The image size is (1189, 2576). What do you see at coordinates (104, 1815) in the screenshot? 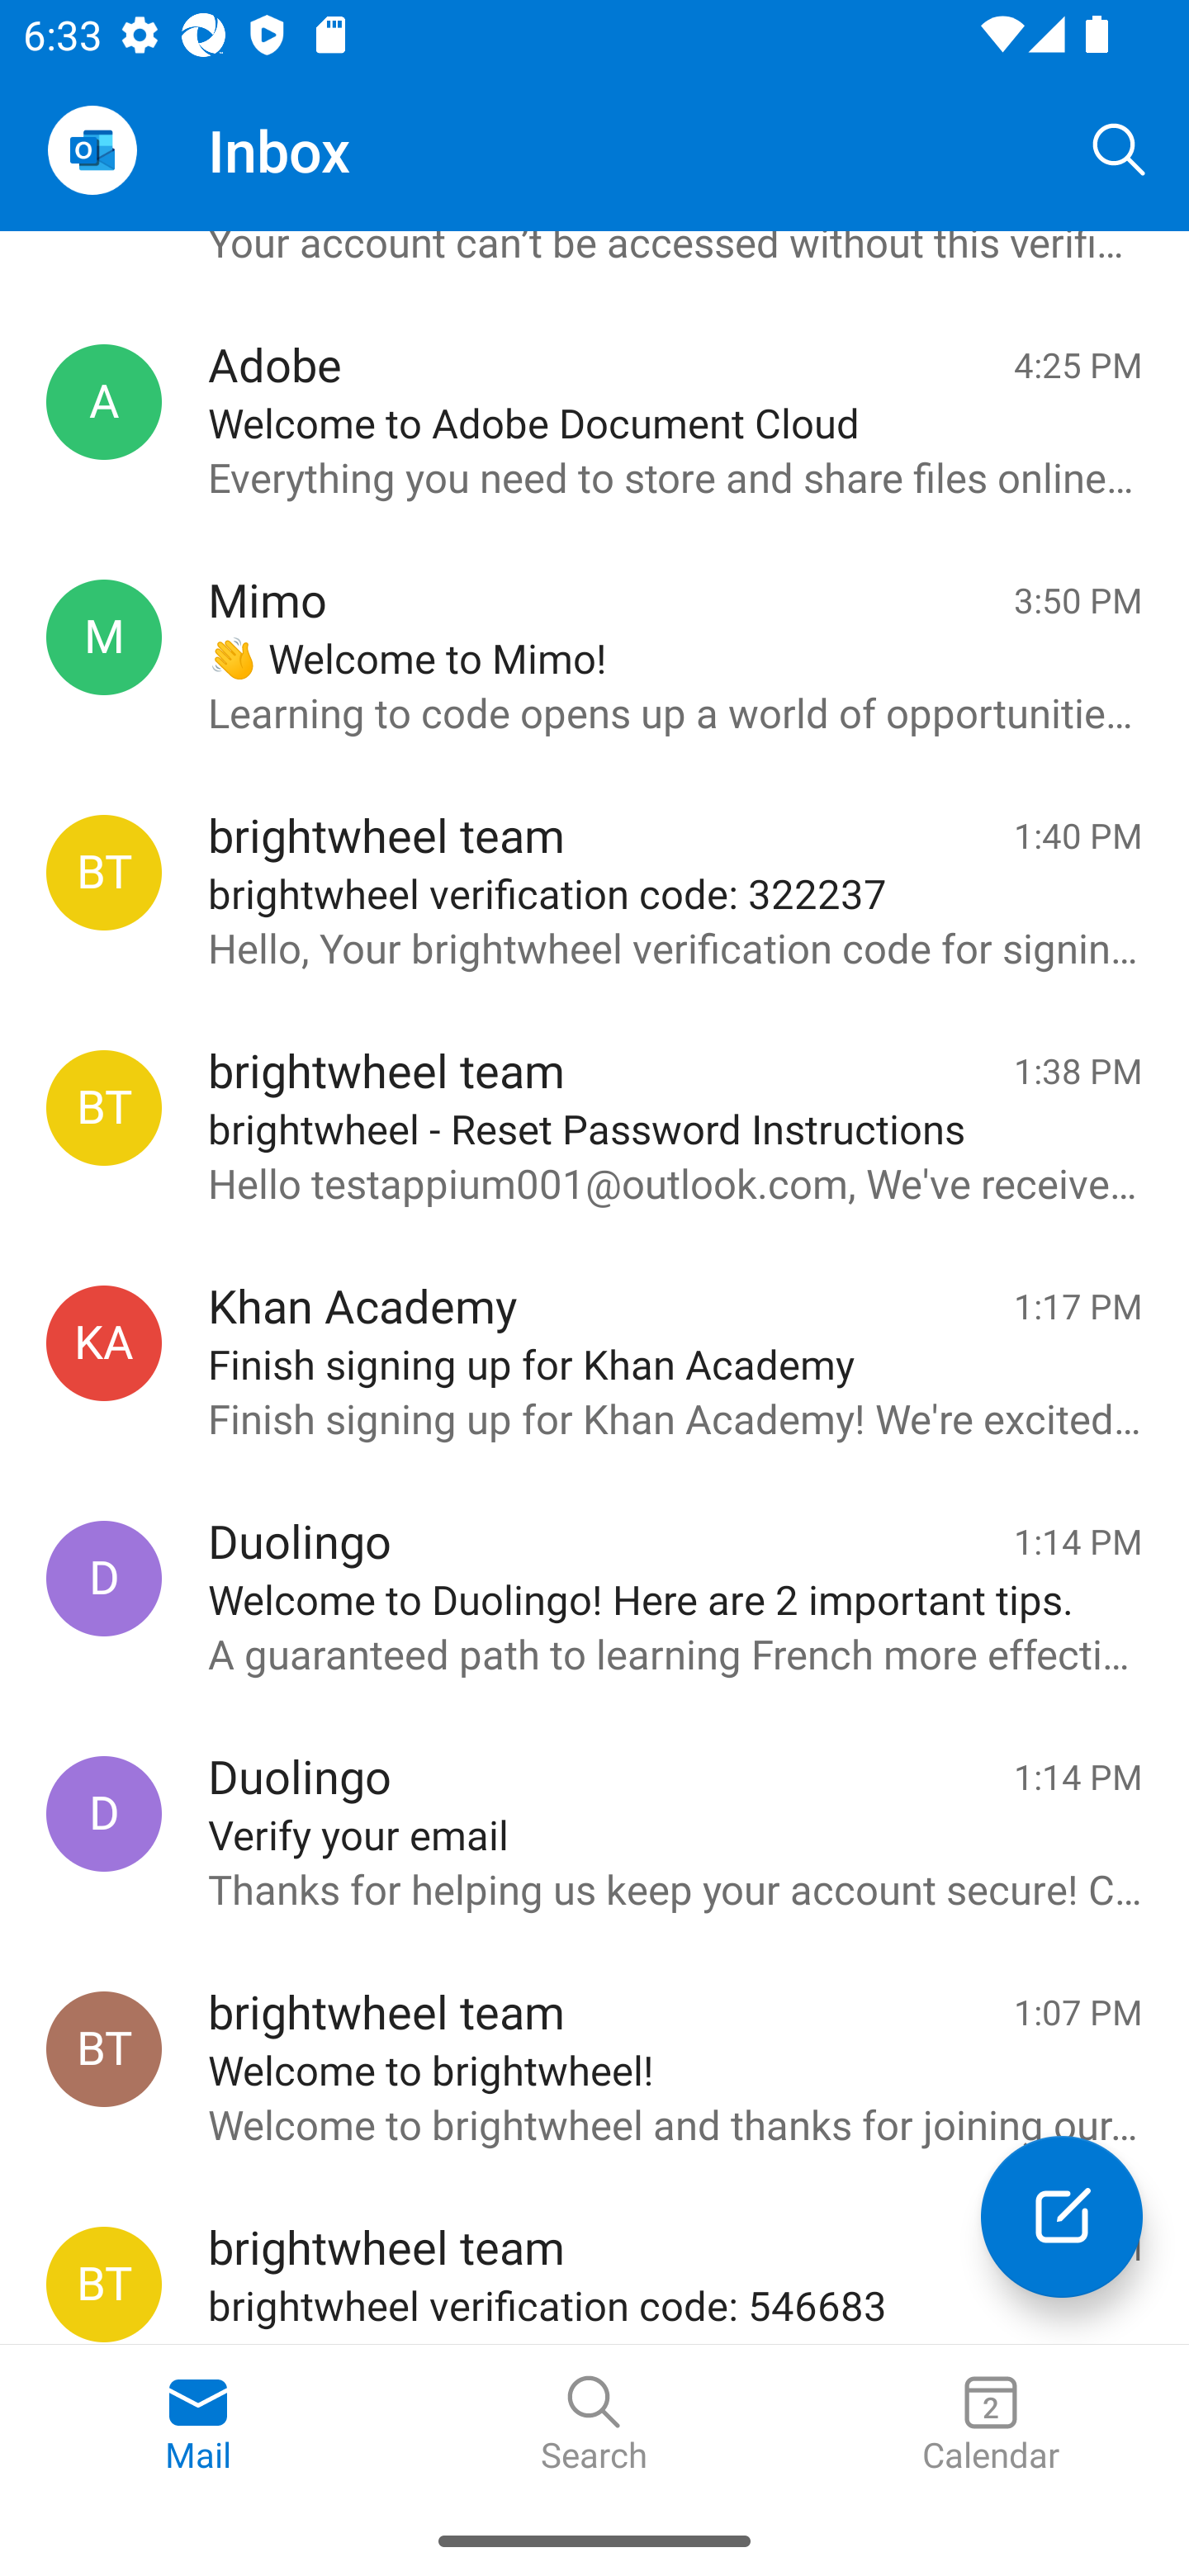
I see `Duolingo, hello@duolingo.com` at bounding box center [104, 1815].